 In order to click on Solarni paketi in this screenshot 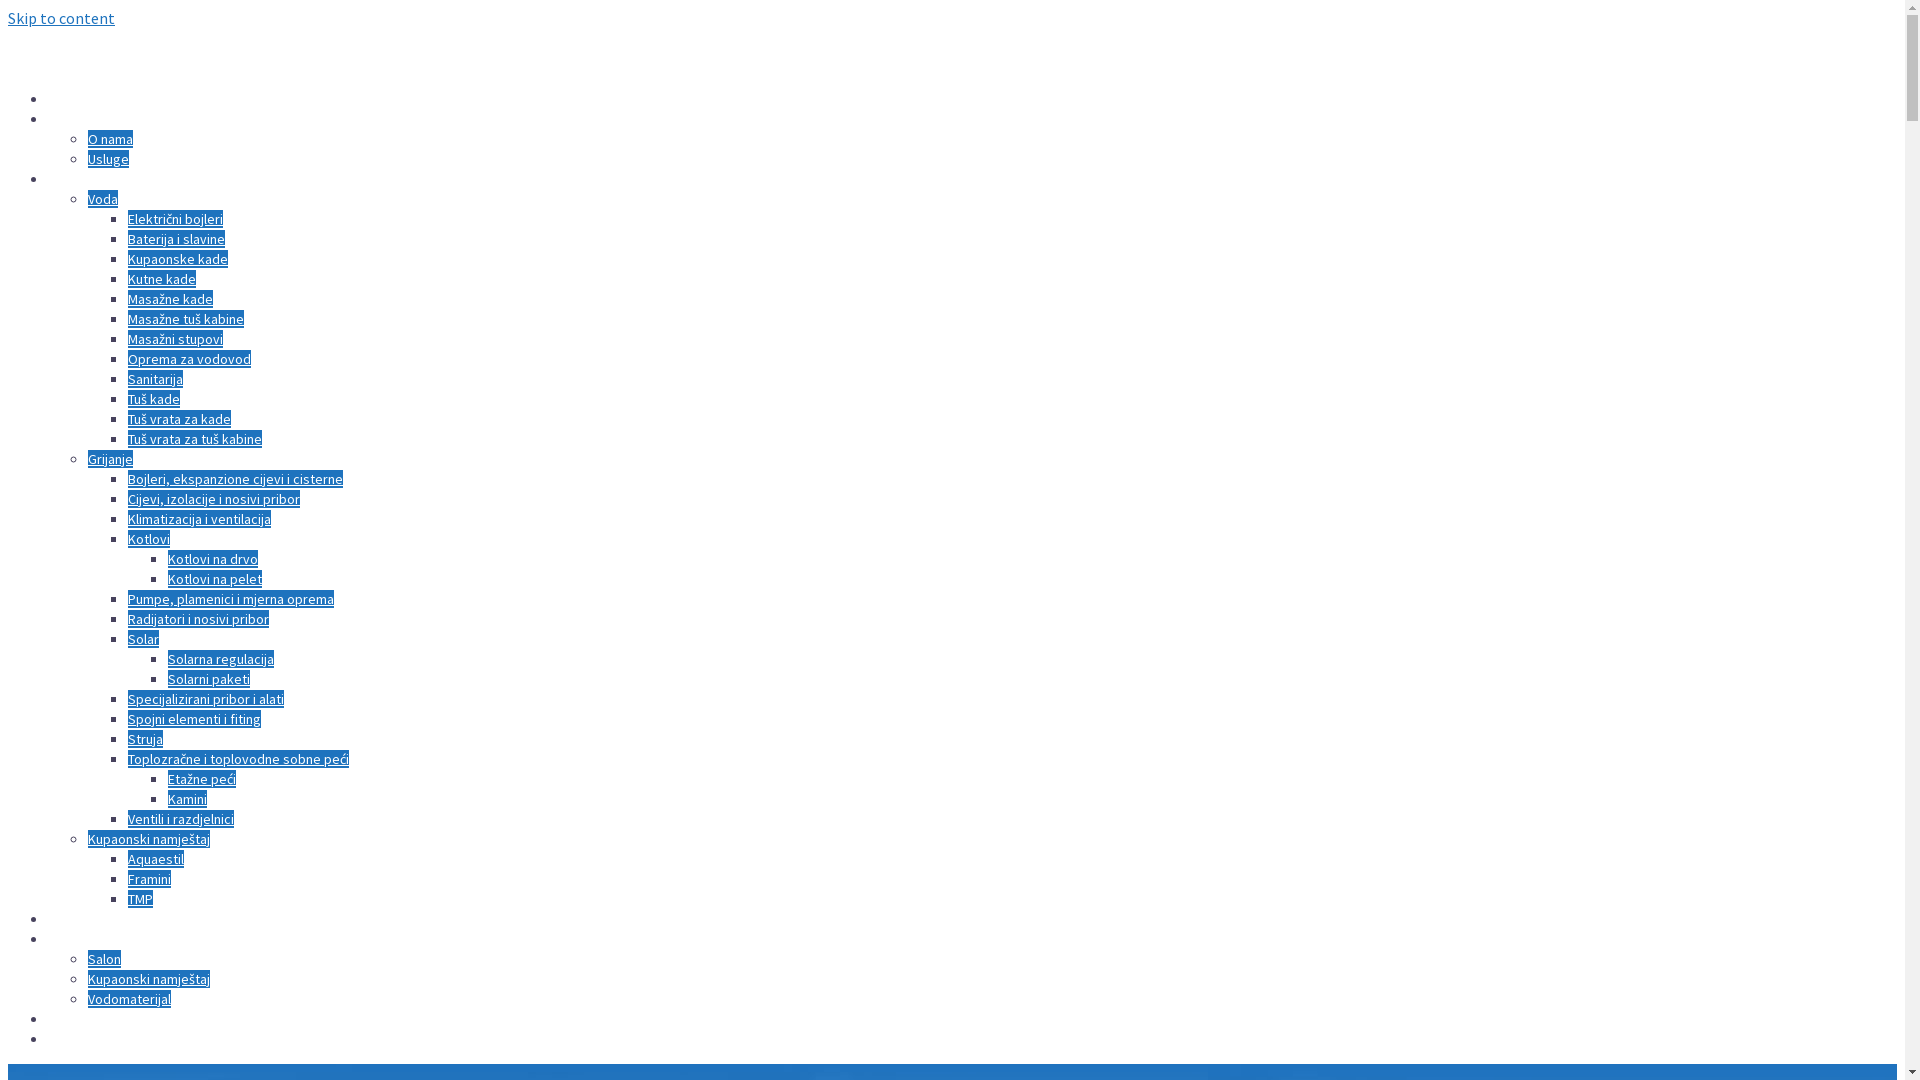, I will do `click(209, 679)`.